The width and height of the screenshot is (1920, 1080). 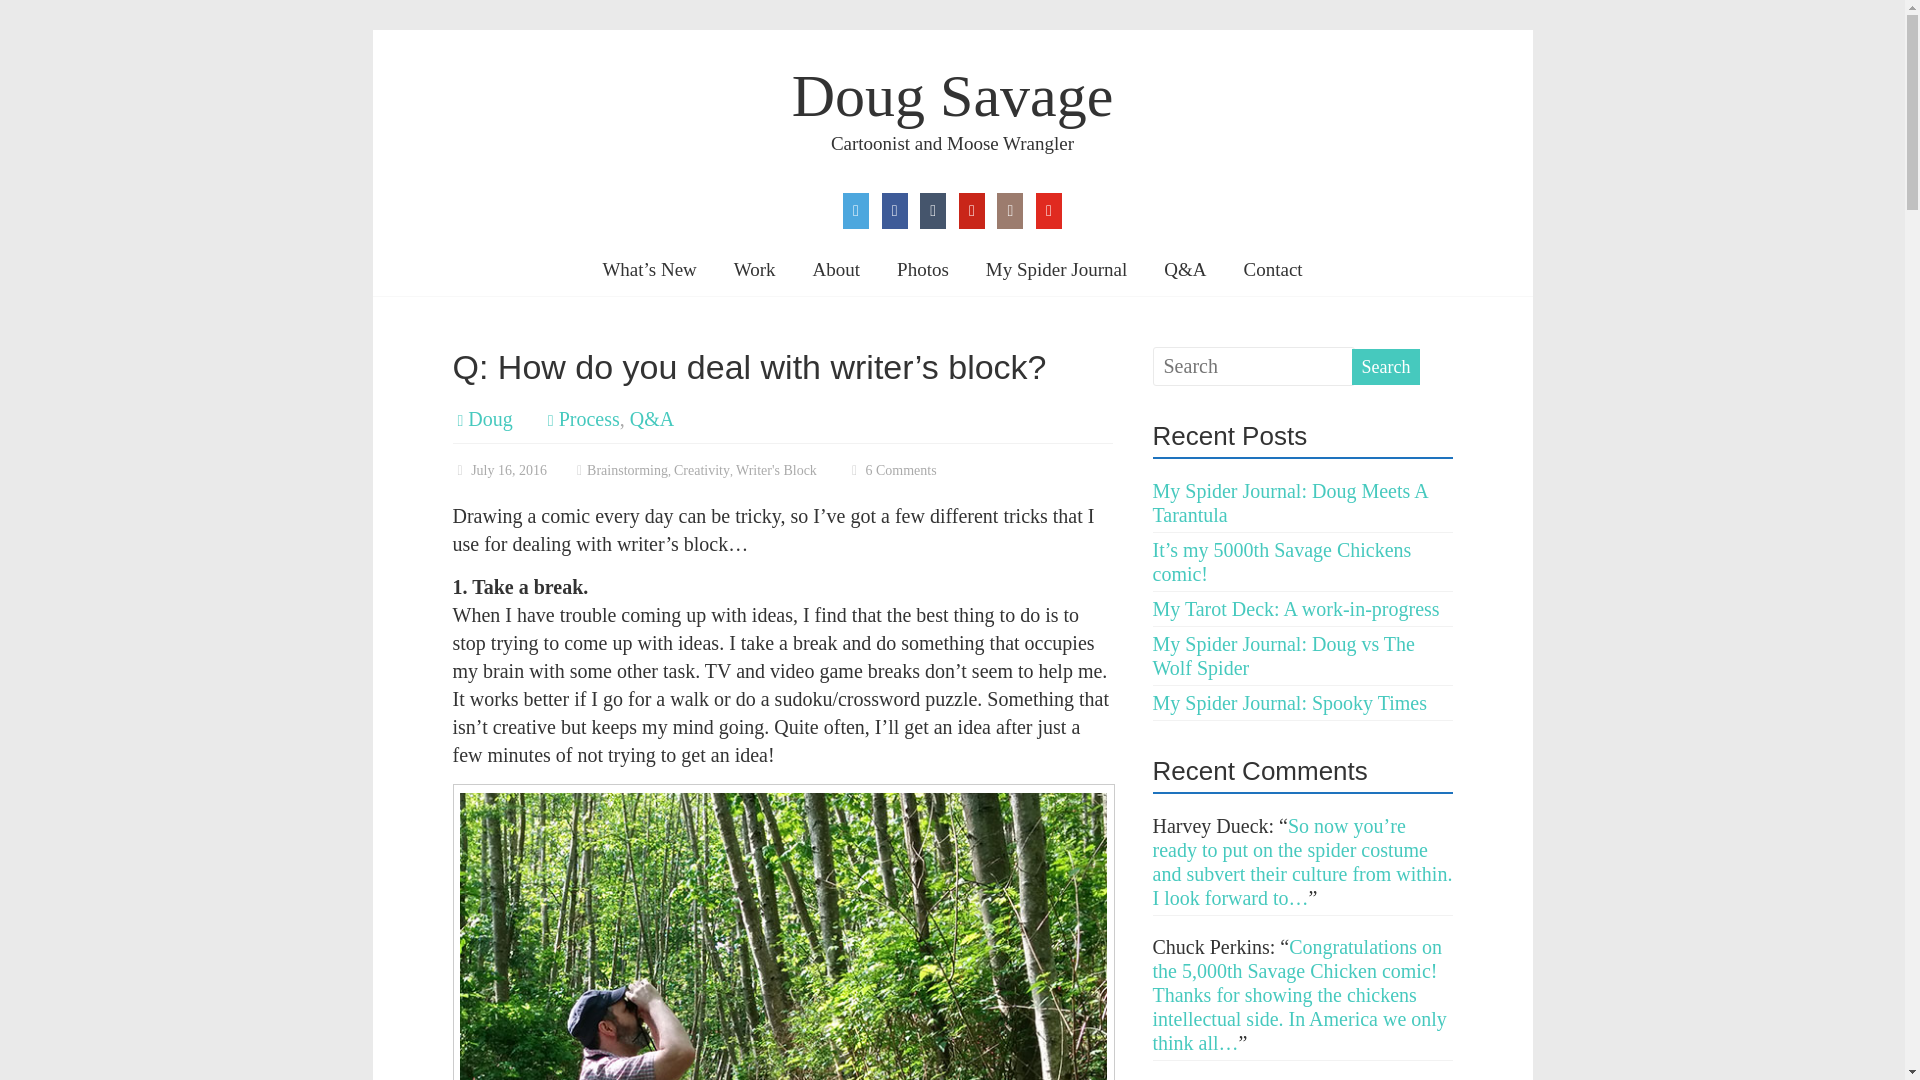 What do you see at coordinates (1386, 366) in the screenshot?
I see `Search` at bounding box center [1386, 366].